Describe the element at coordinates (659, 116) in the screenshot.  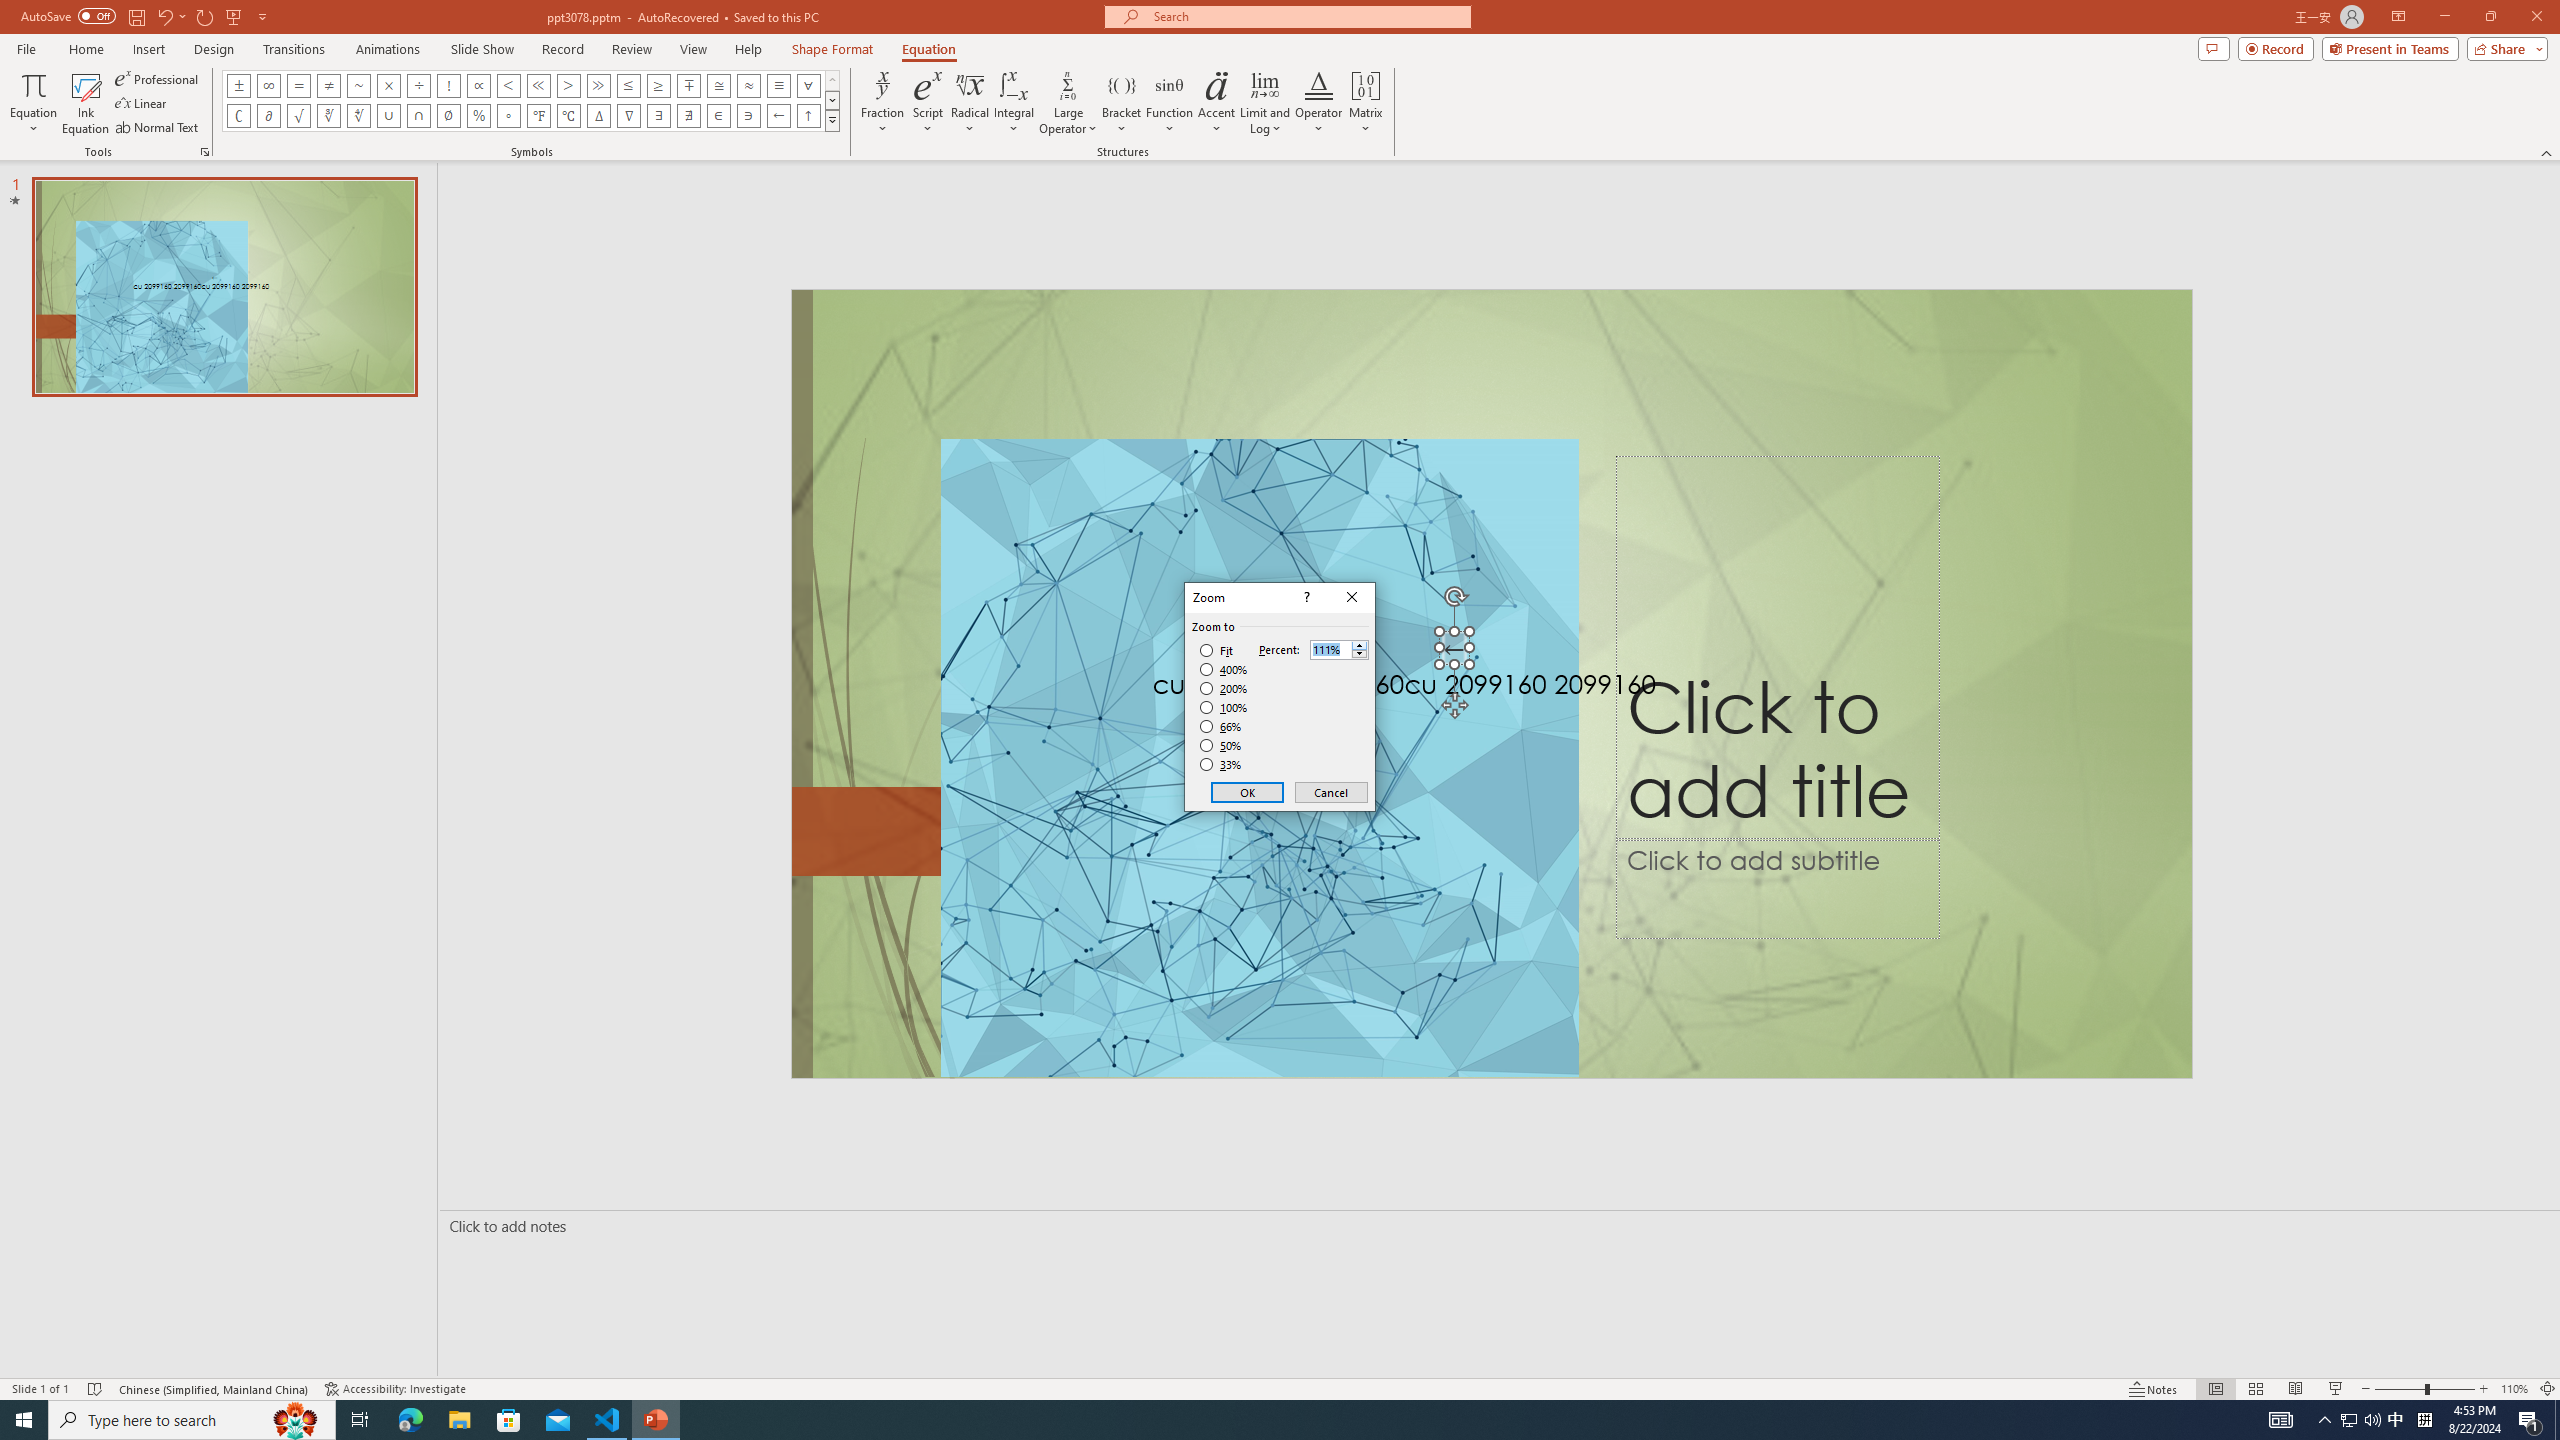
I see `Equation Symbol There Exists` at that location.